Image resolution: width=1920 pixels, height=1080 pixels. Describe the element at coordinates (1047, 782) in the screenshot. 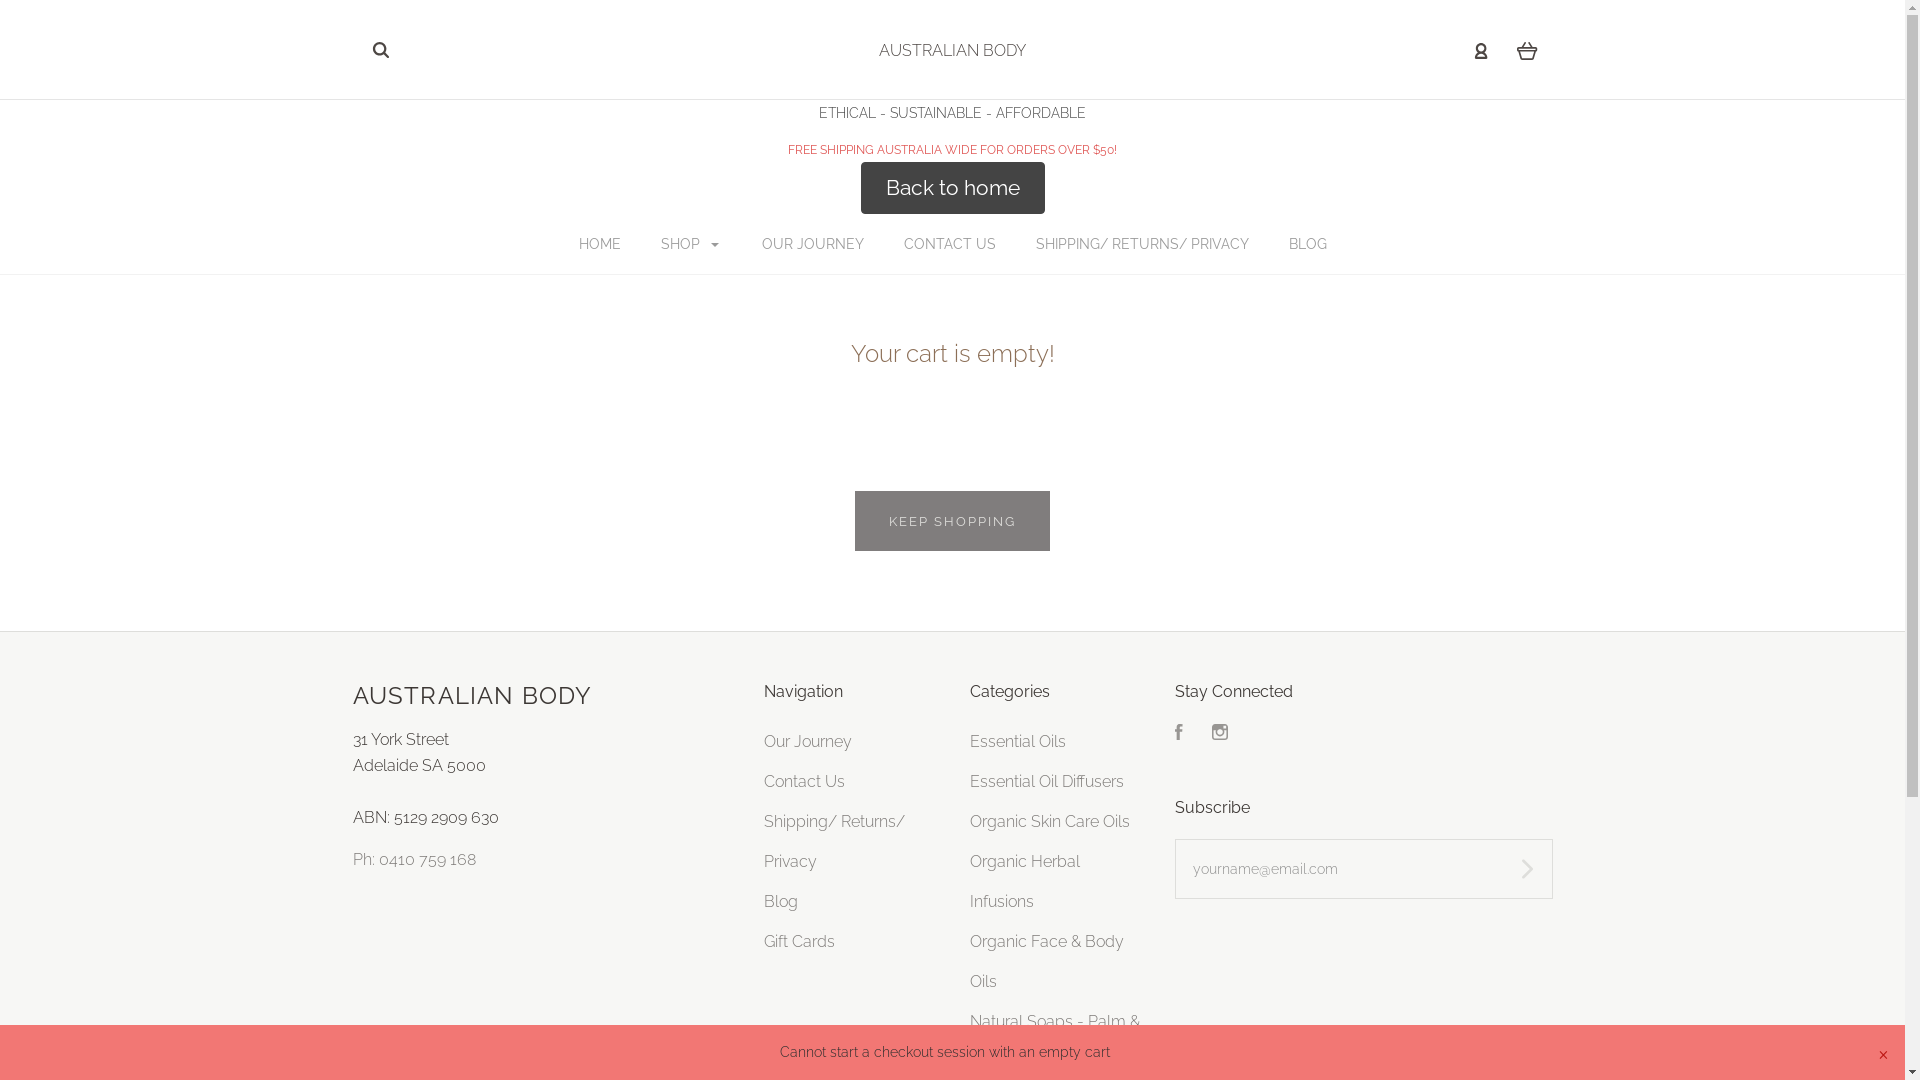

I see `Essential Oil Diffusers` at that location.